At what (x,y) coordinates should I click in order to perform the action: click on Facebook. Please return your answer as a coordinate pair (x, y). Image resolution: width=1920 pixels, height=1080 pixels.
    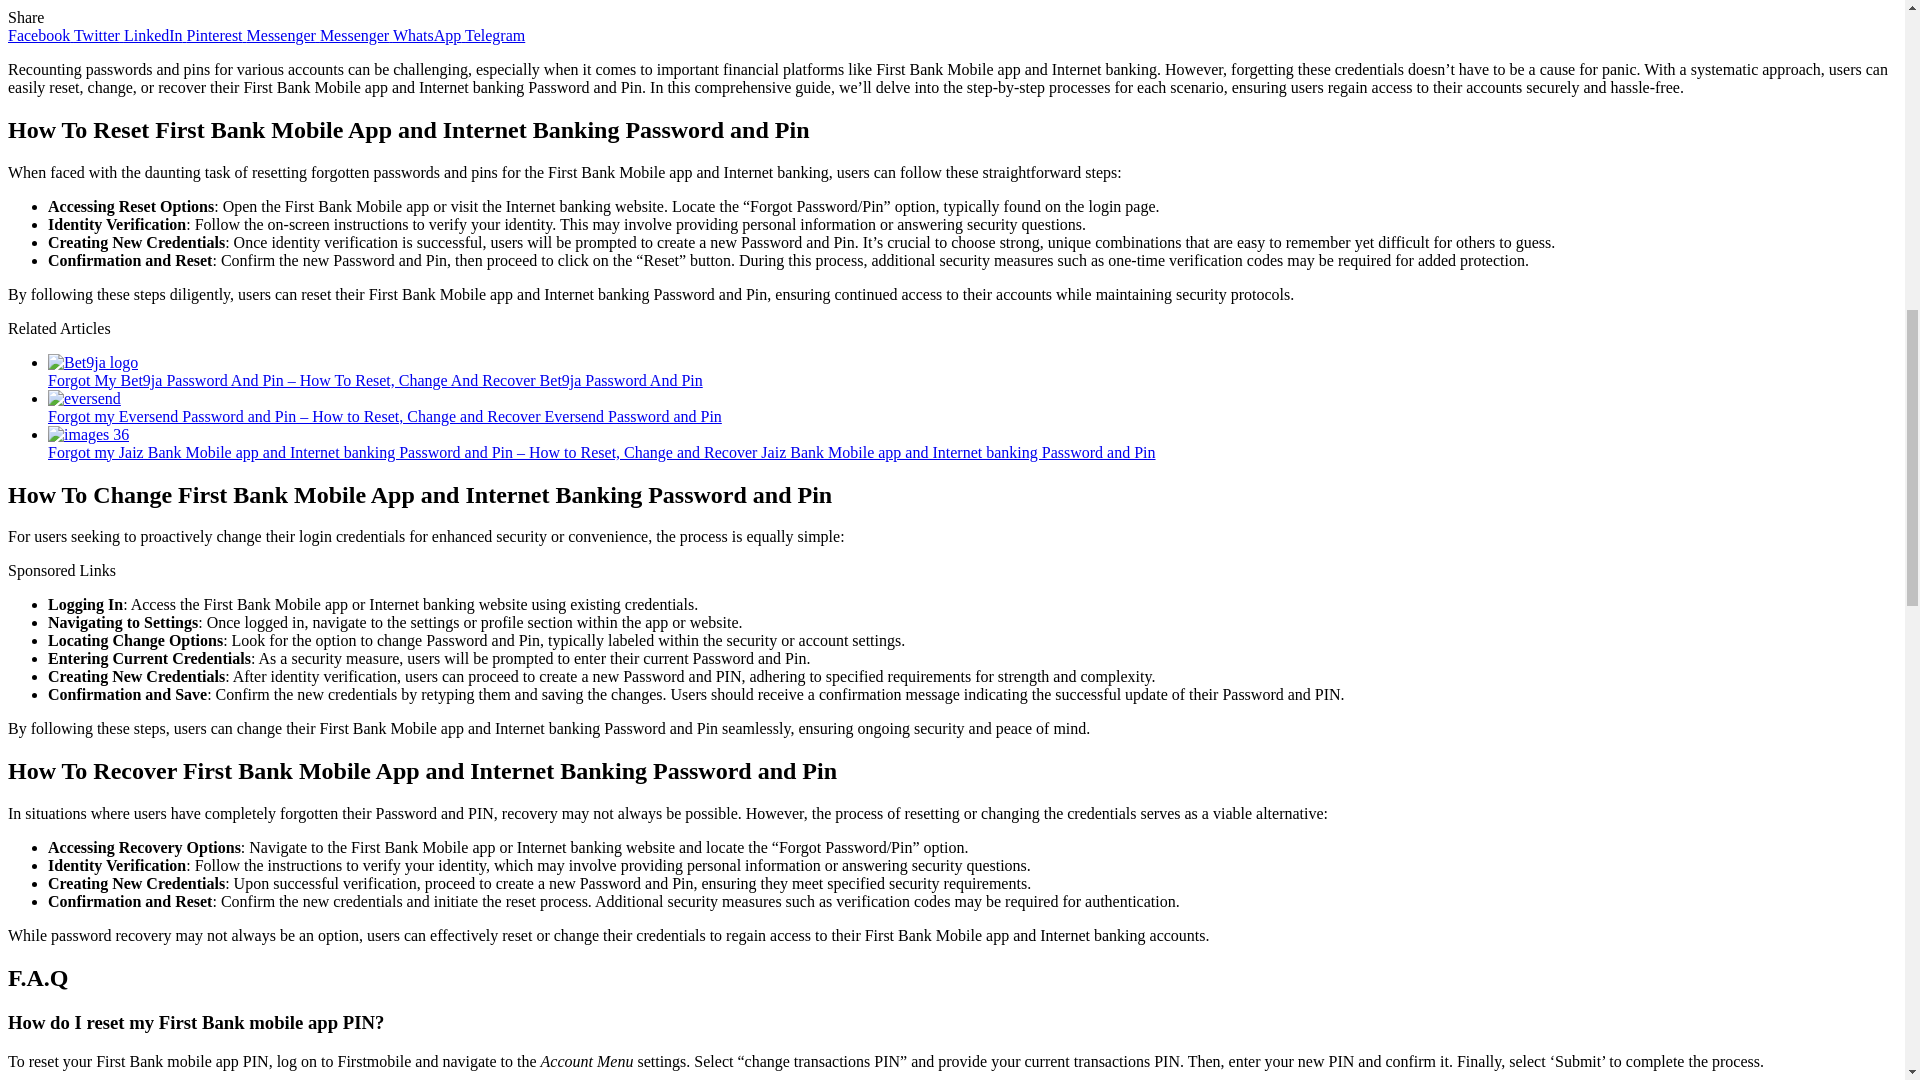
    Looking at the image, I should click on (40, 36).